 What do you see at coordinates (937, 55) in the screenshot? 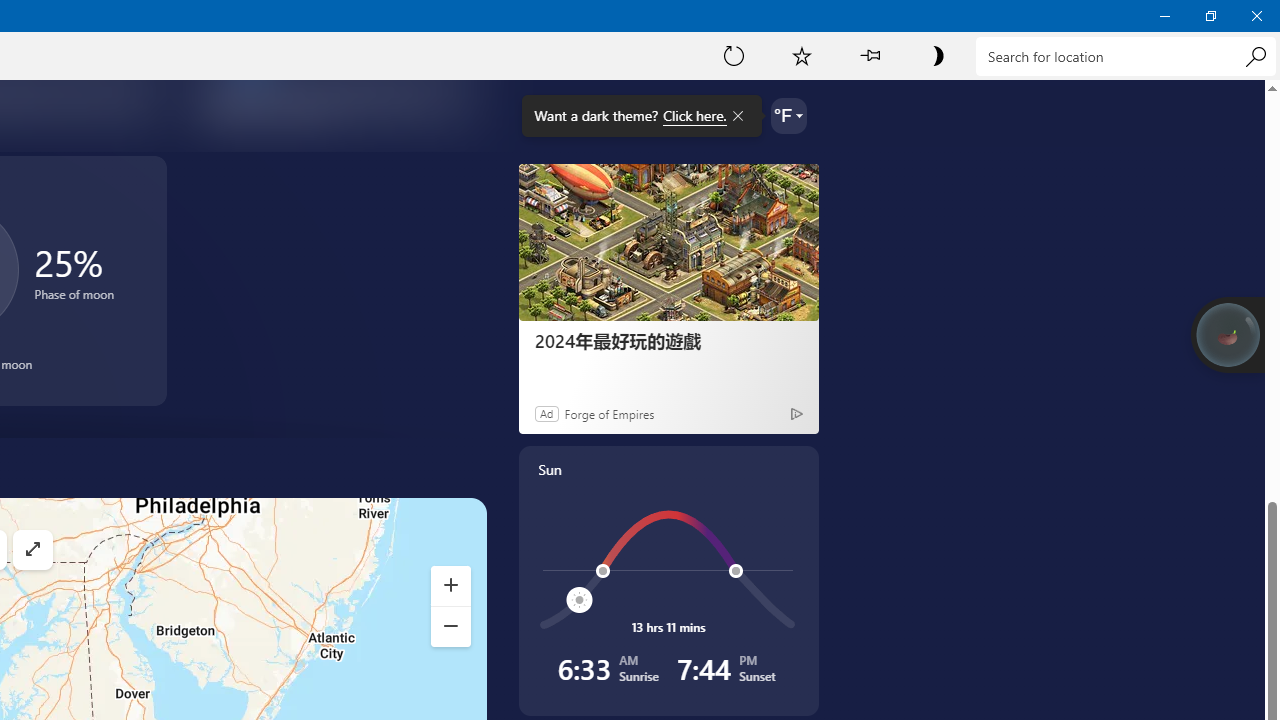
I see `Turn on dark theme` at bounding box center [937, 55].